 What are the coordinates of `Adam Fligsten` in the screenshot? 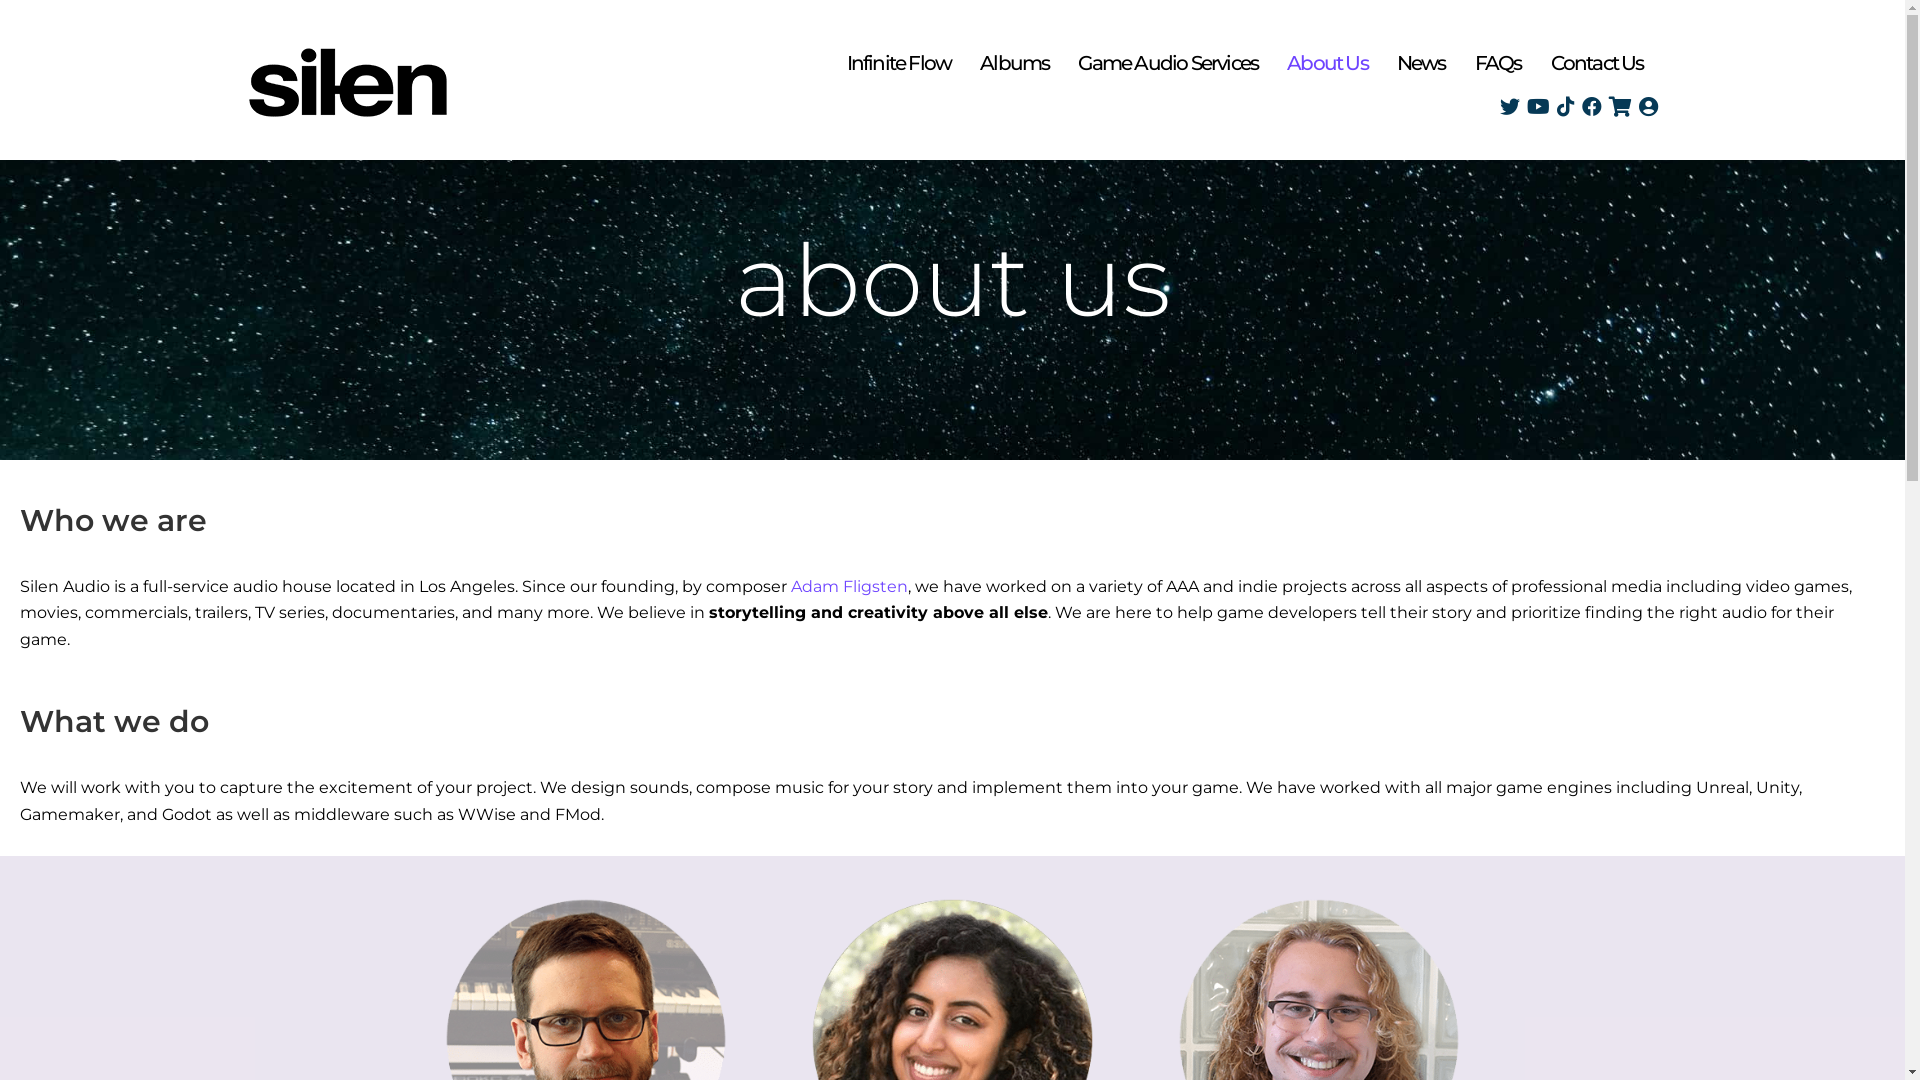 It's located at (850, 586).